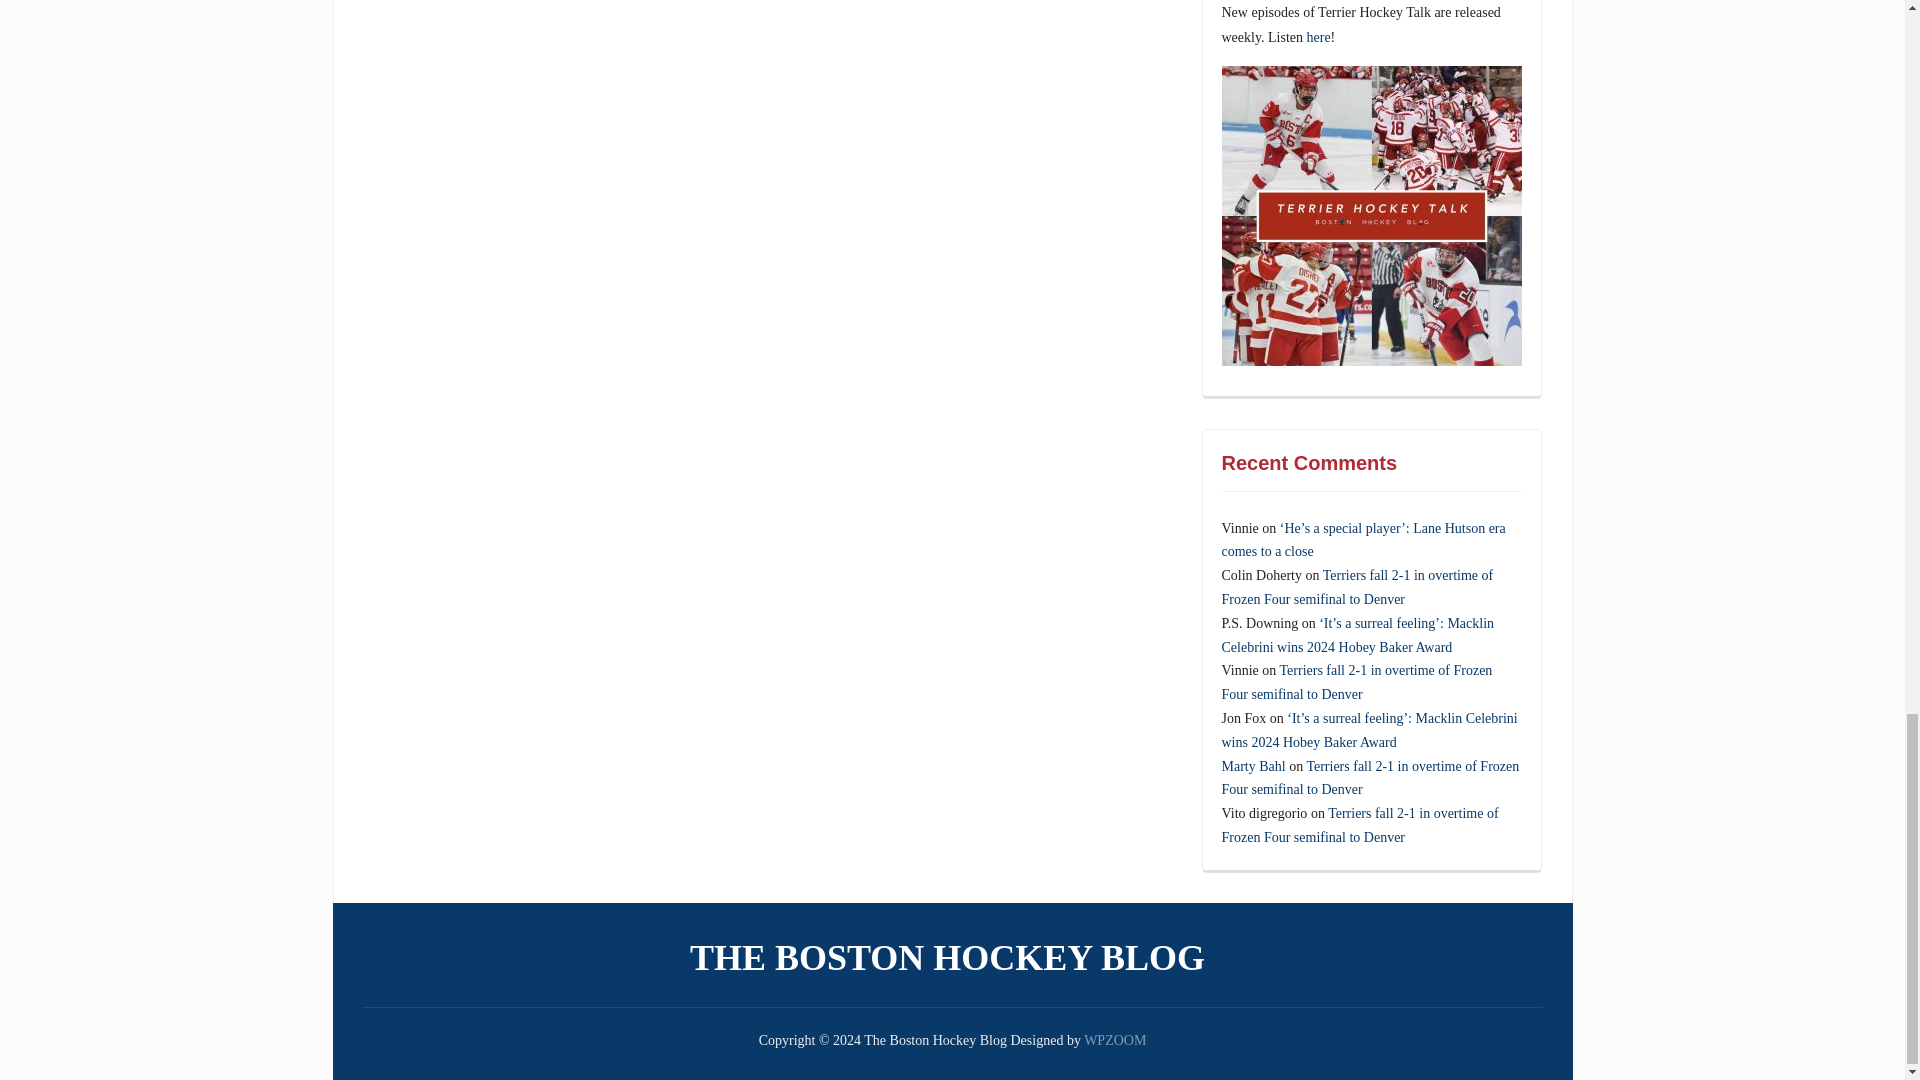  Describe the element at coordinates (1318, 38) in the screenshot. I see `here` at that location.